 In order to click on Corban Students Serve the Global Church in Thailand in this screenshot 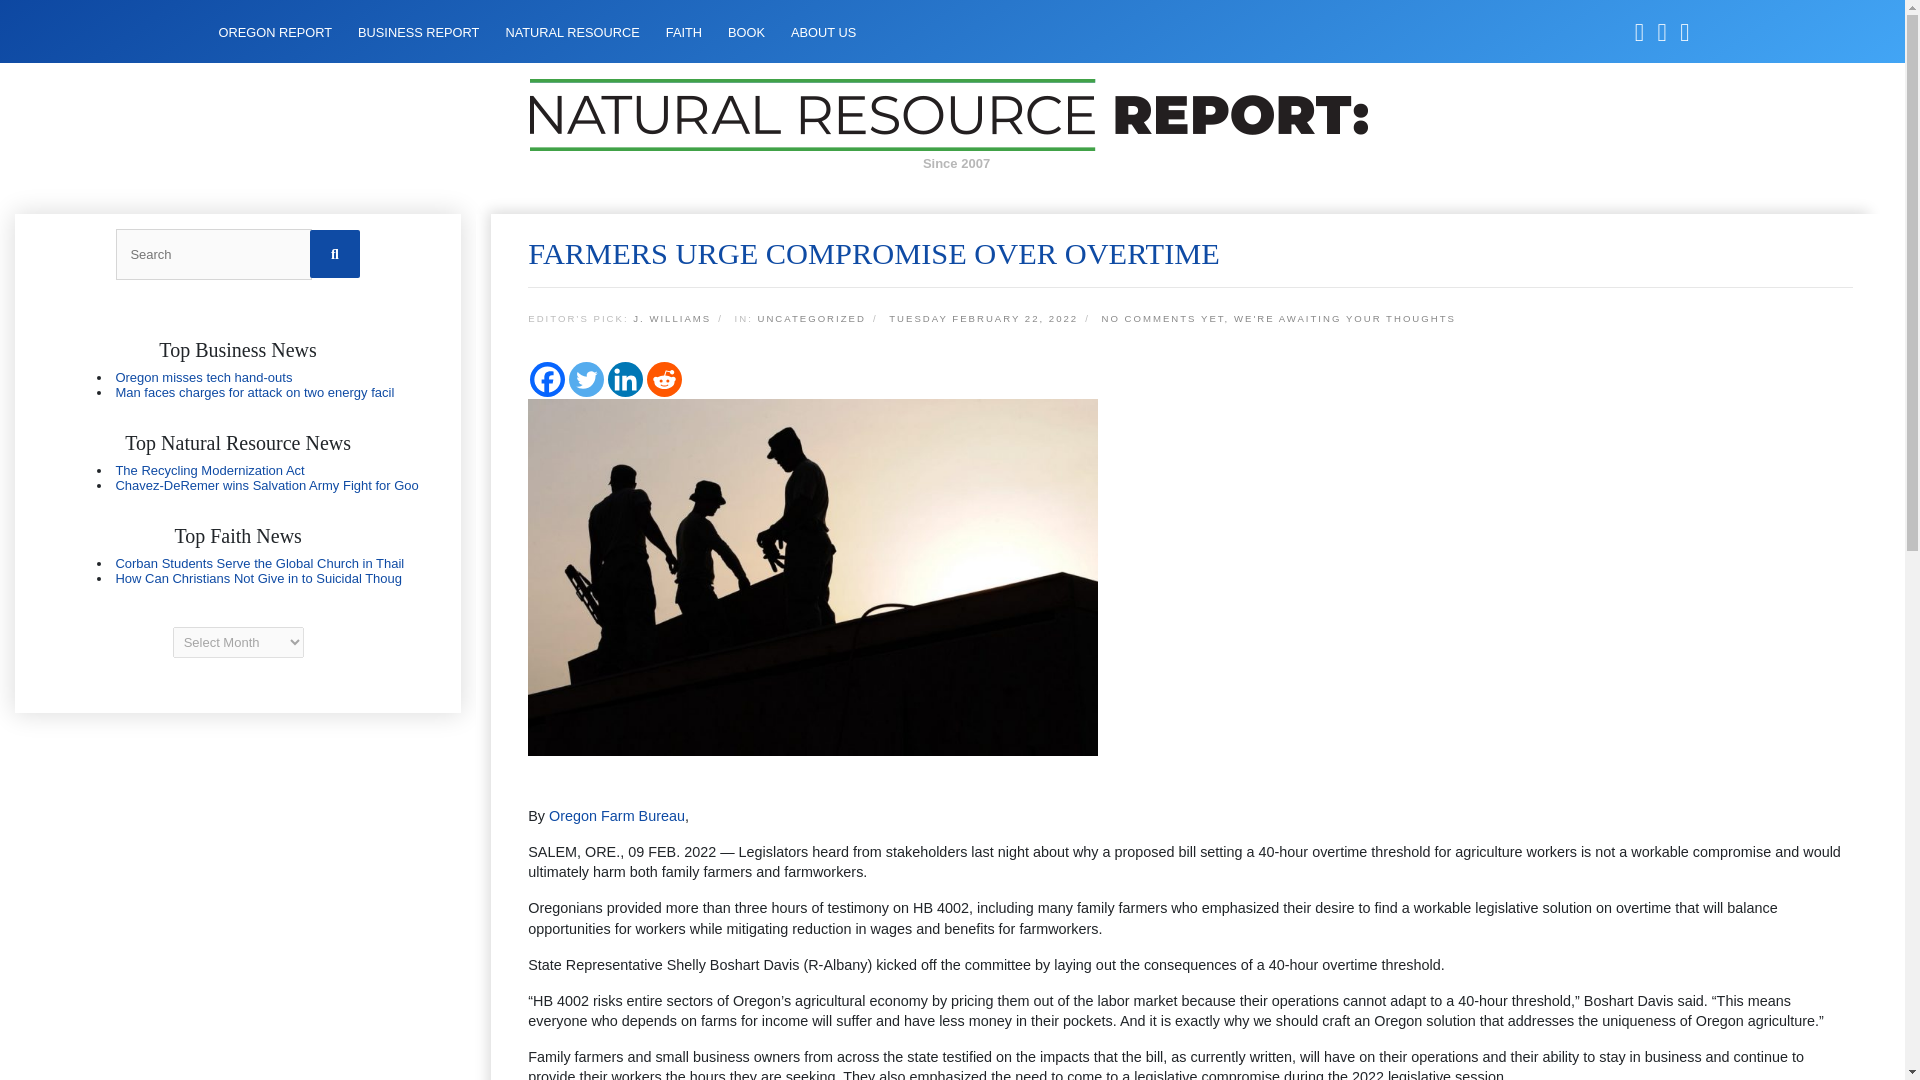, I will do `click(259, 564)`.